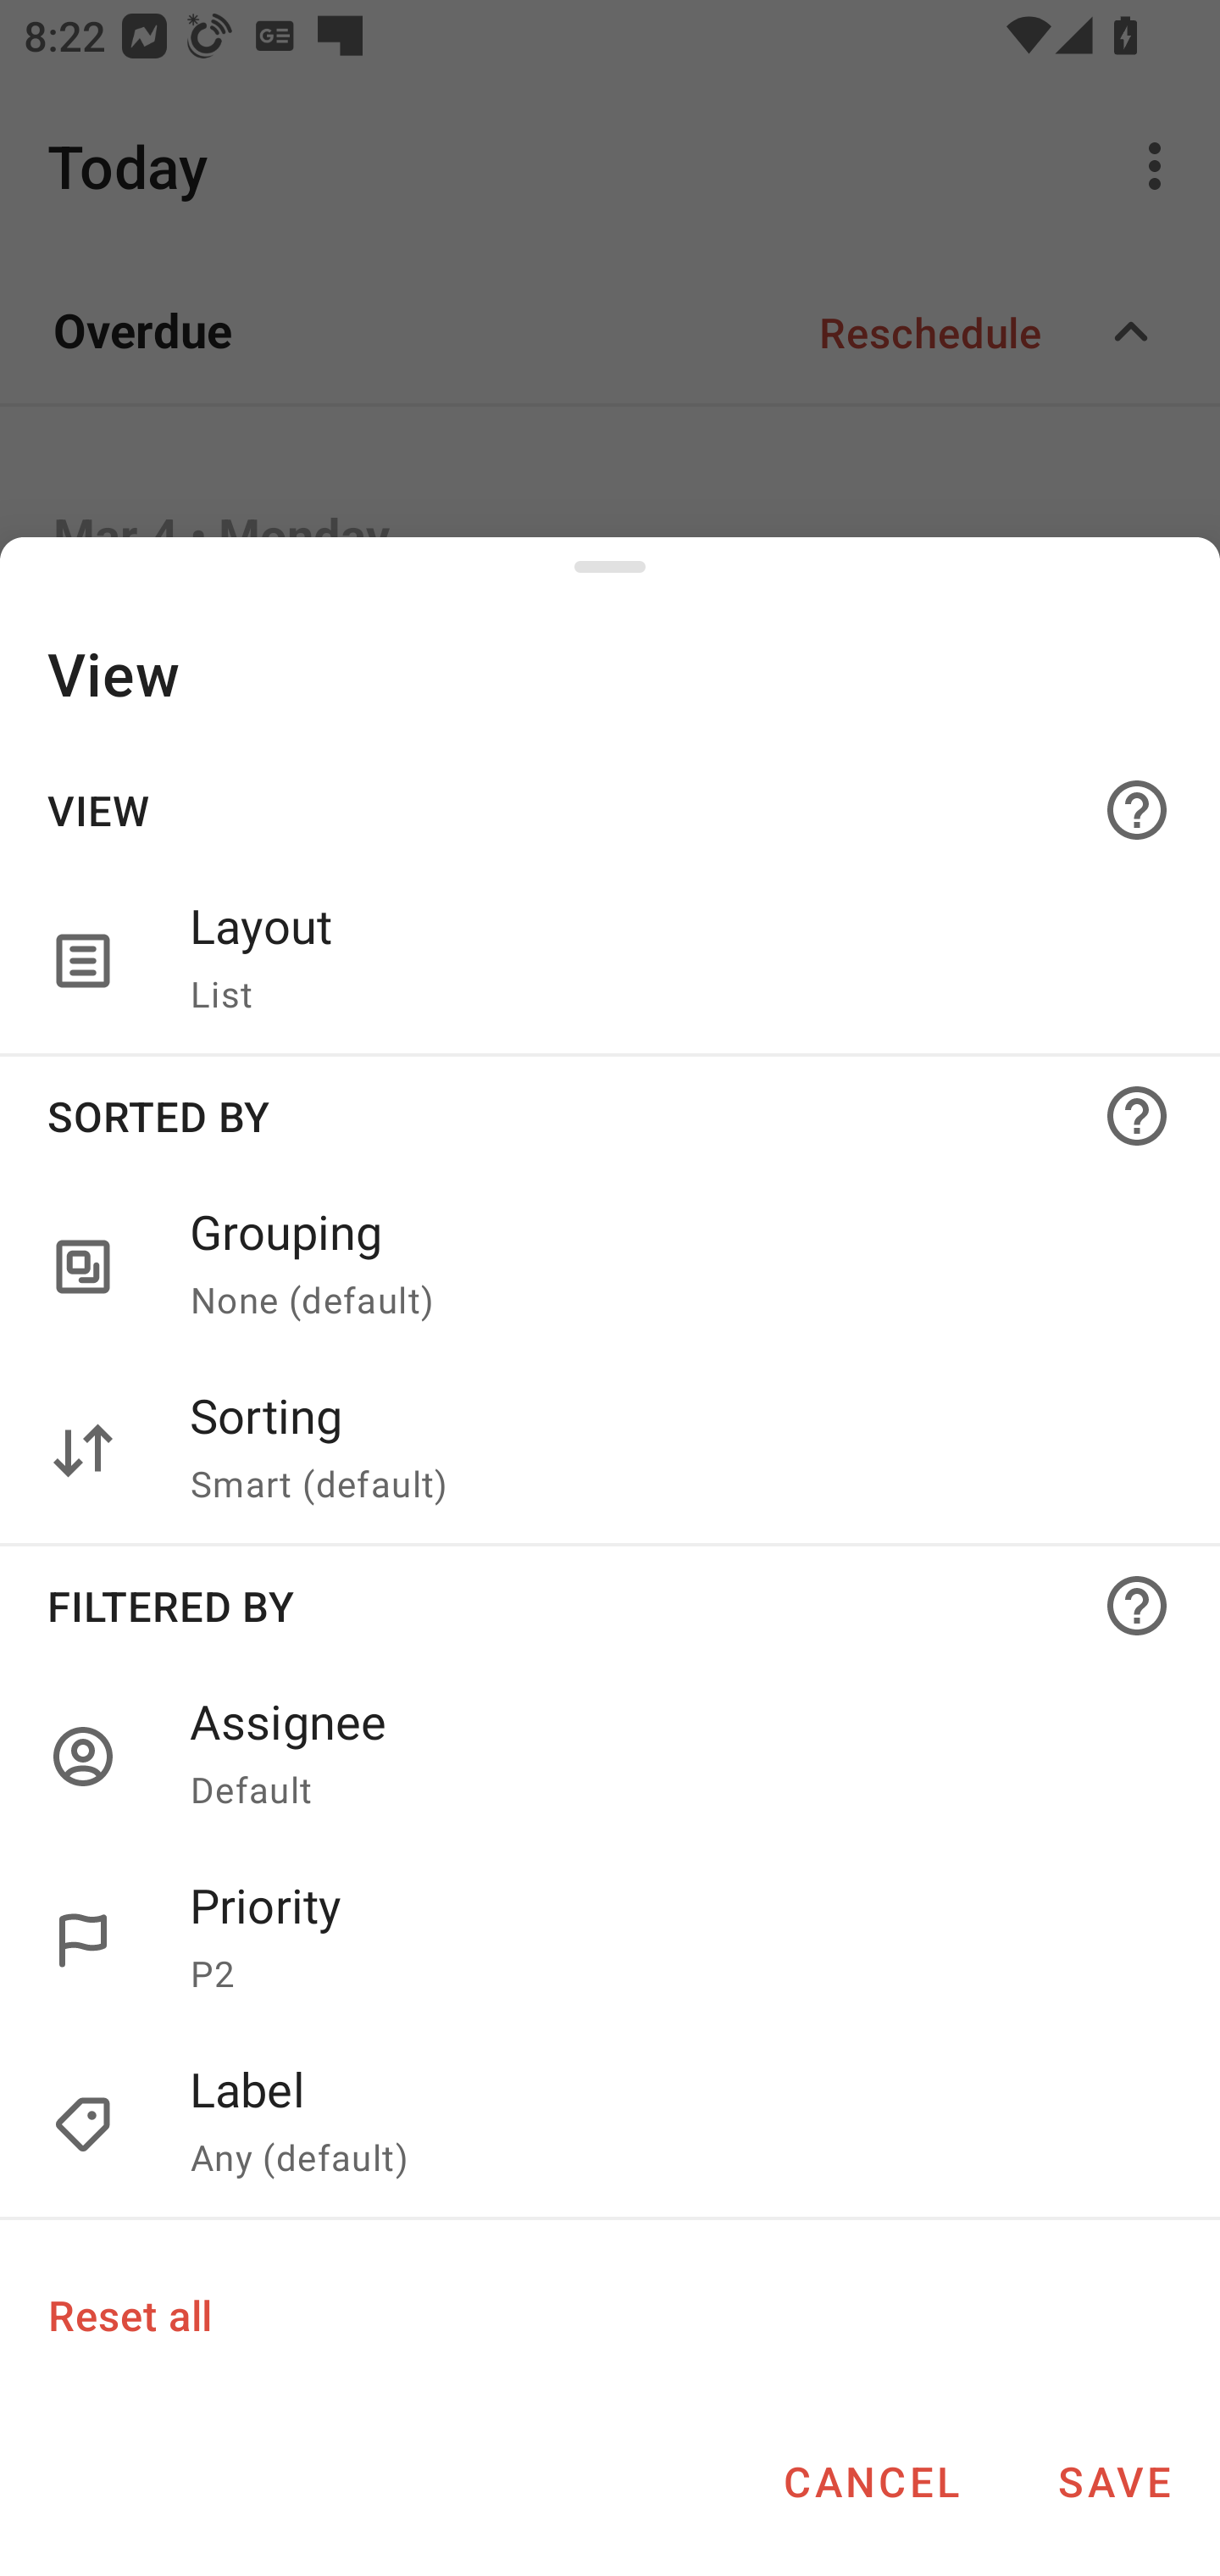 The width and height of the screenshot is (1220, 2576). I want to click on FILTERED BY, so click(610, 1605).